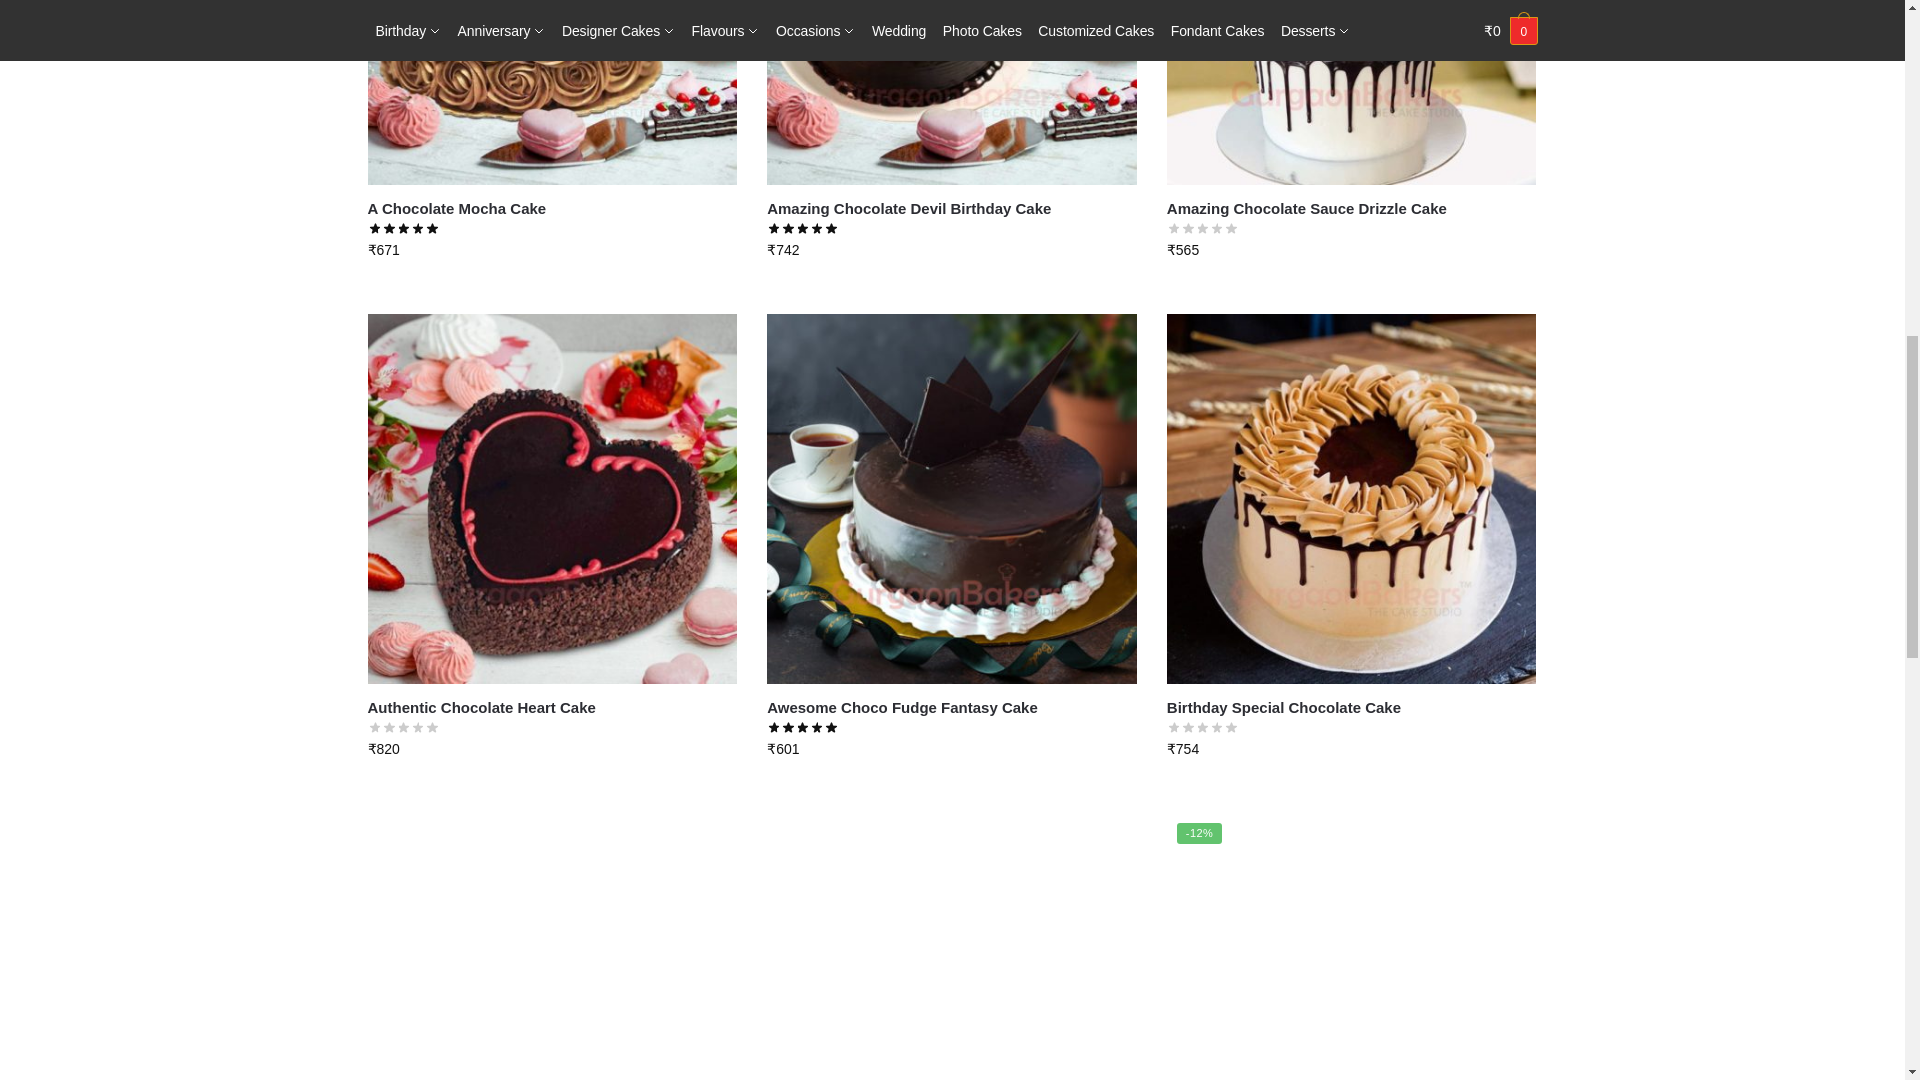 The width and height of the screenshot is (1920, 1080). What do you see at coordinates (552, 92) in the screenshot?
I see `A Chocolate Mocha Cake` at bounding box center [552, 92].